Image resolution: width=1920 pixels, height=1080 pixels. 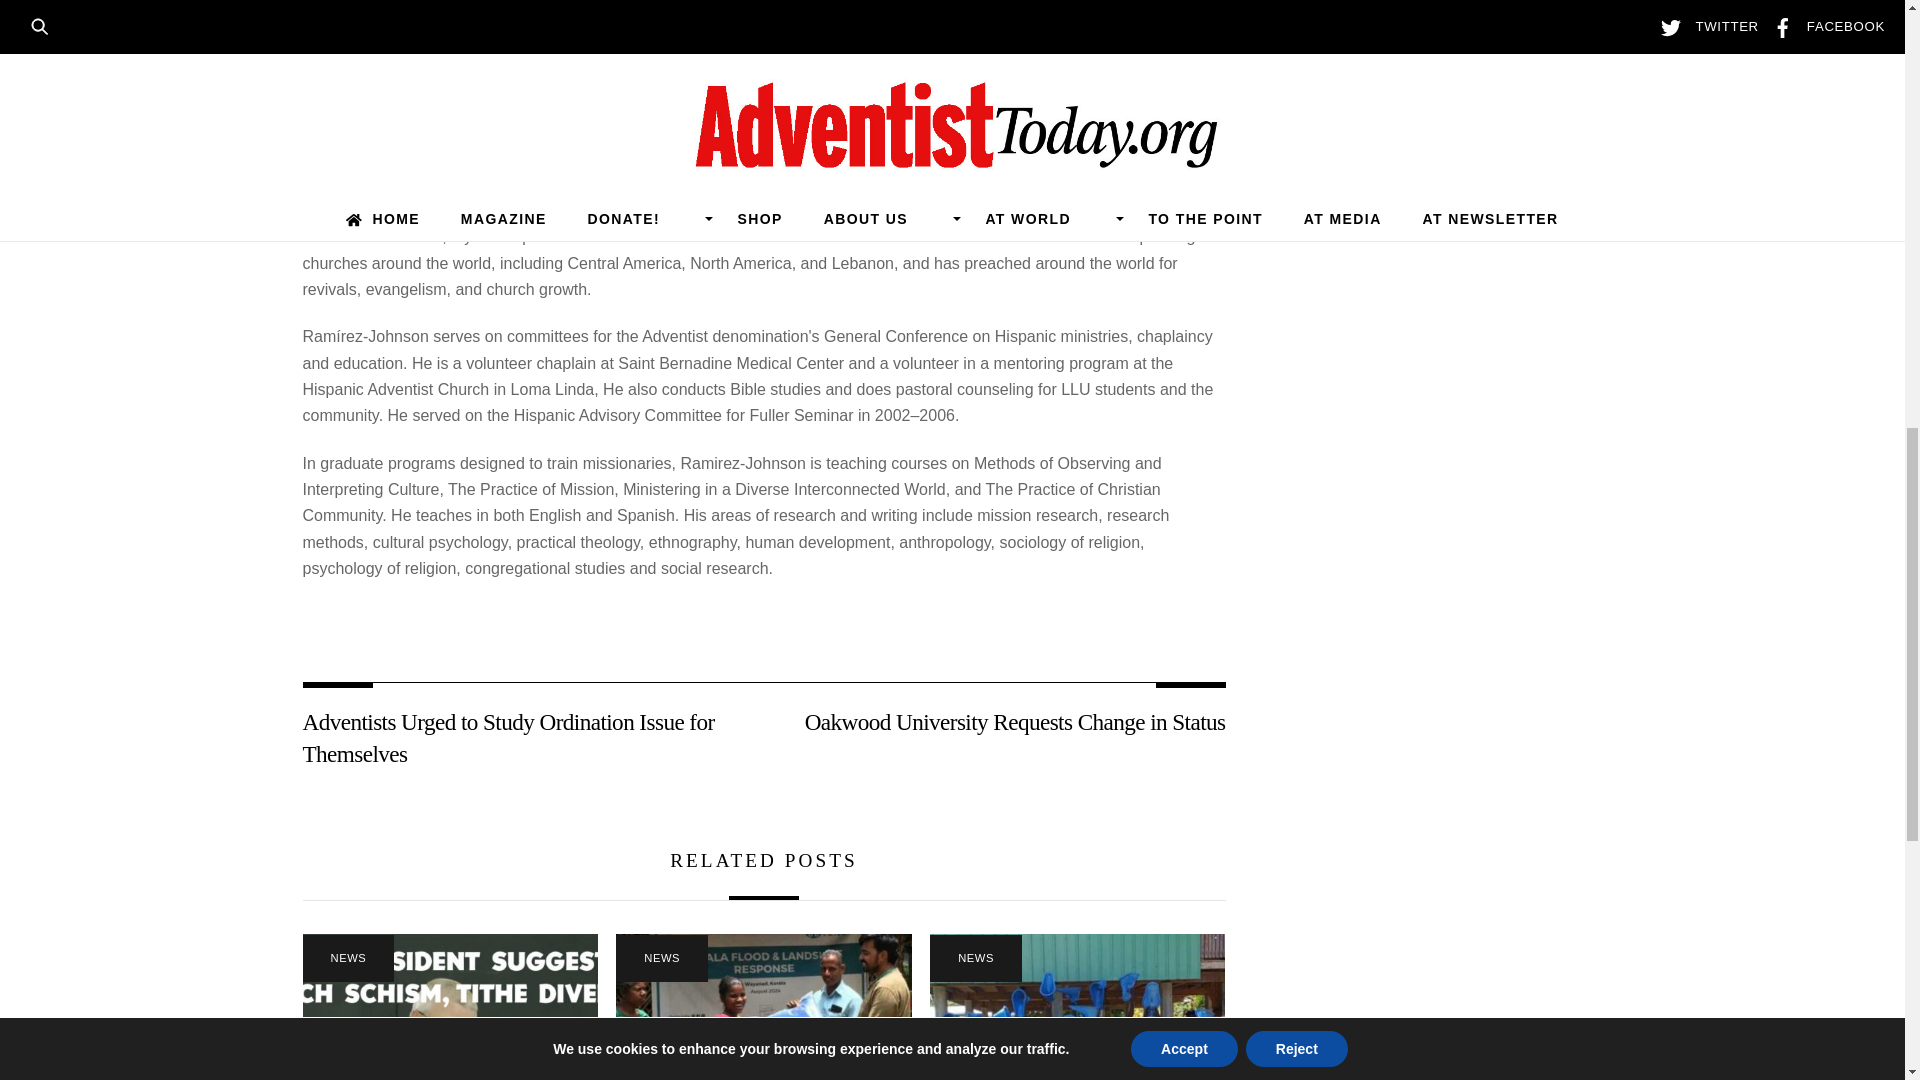 What do you see at coordinates (347, 958) in the screenshot?
I see `NEWS` at bounding box center [347, 958].